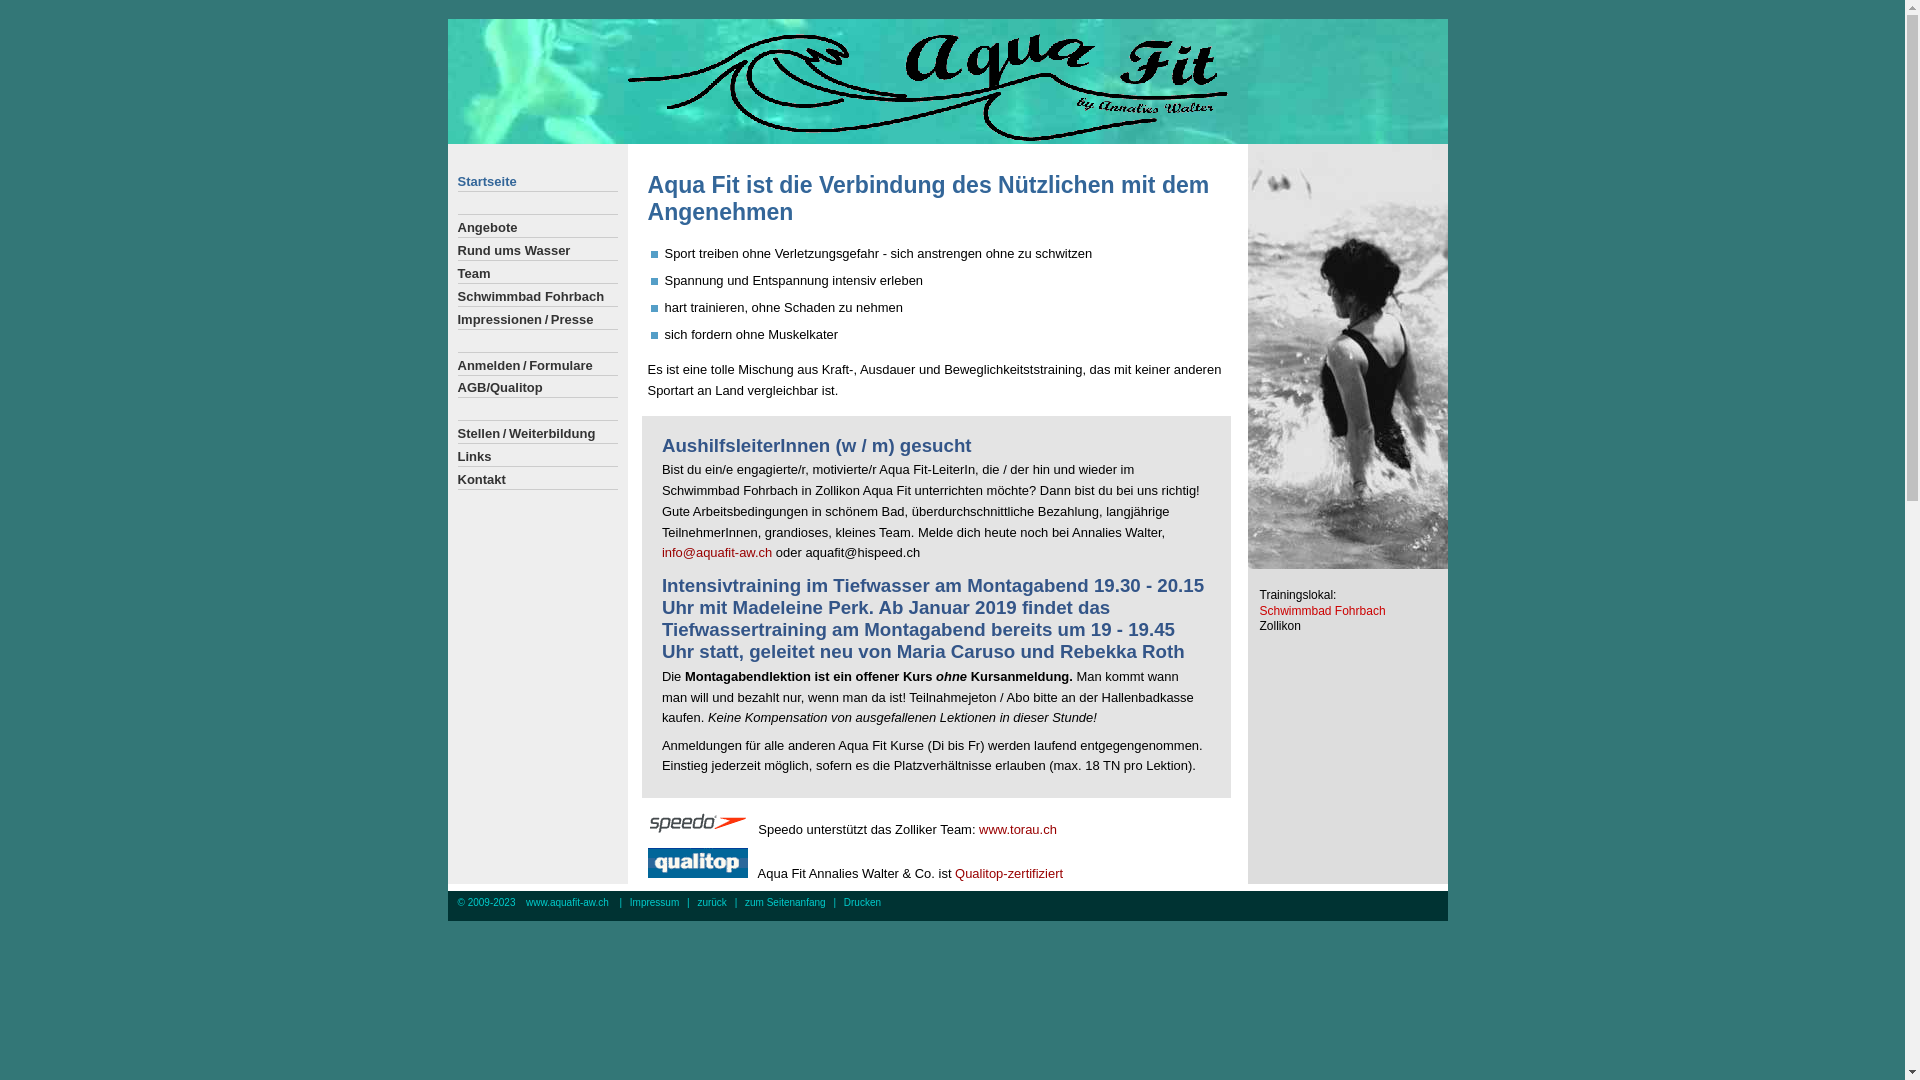 This screenshot has width=1920, height=1080. Describe the element at coordinates (1323, 611) in the screenshot. I see `Schwimmbad Fohrbach` at that location.